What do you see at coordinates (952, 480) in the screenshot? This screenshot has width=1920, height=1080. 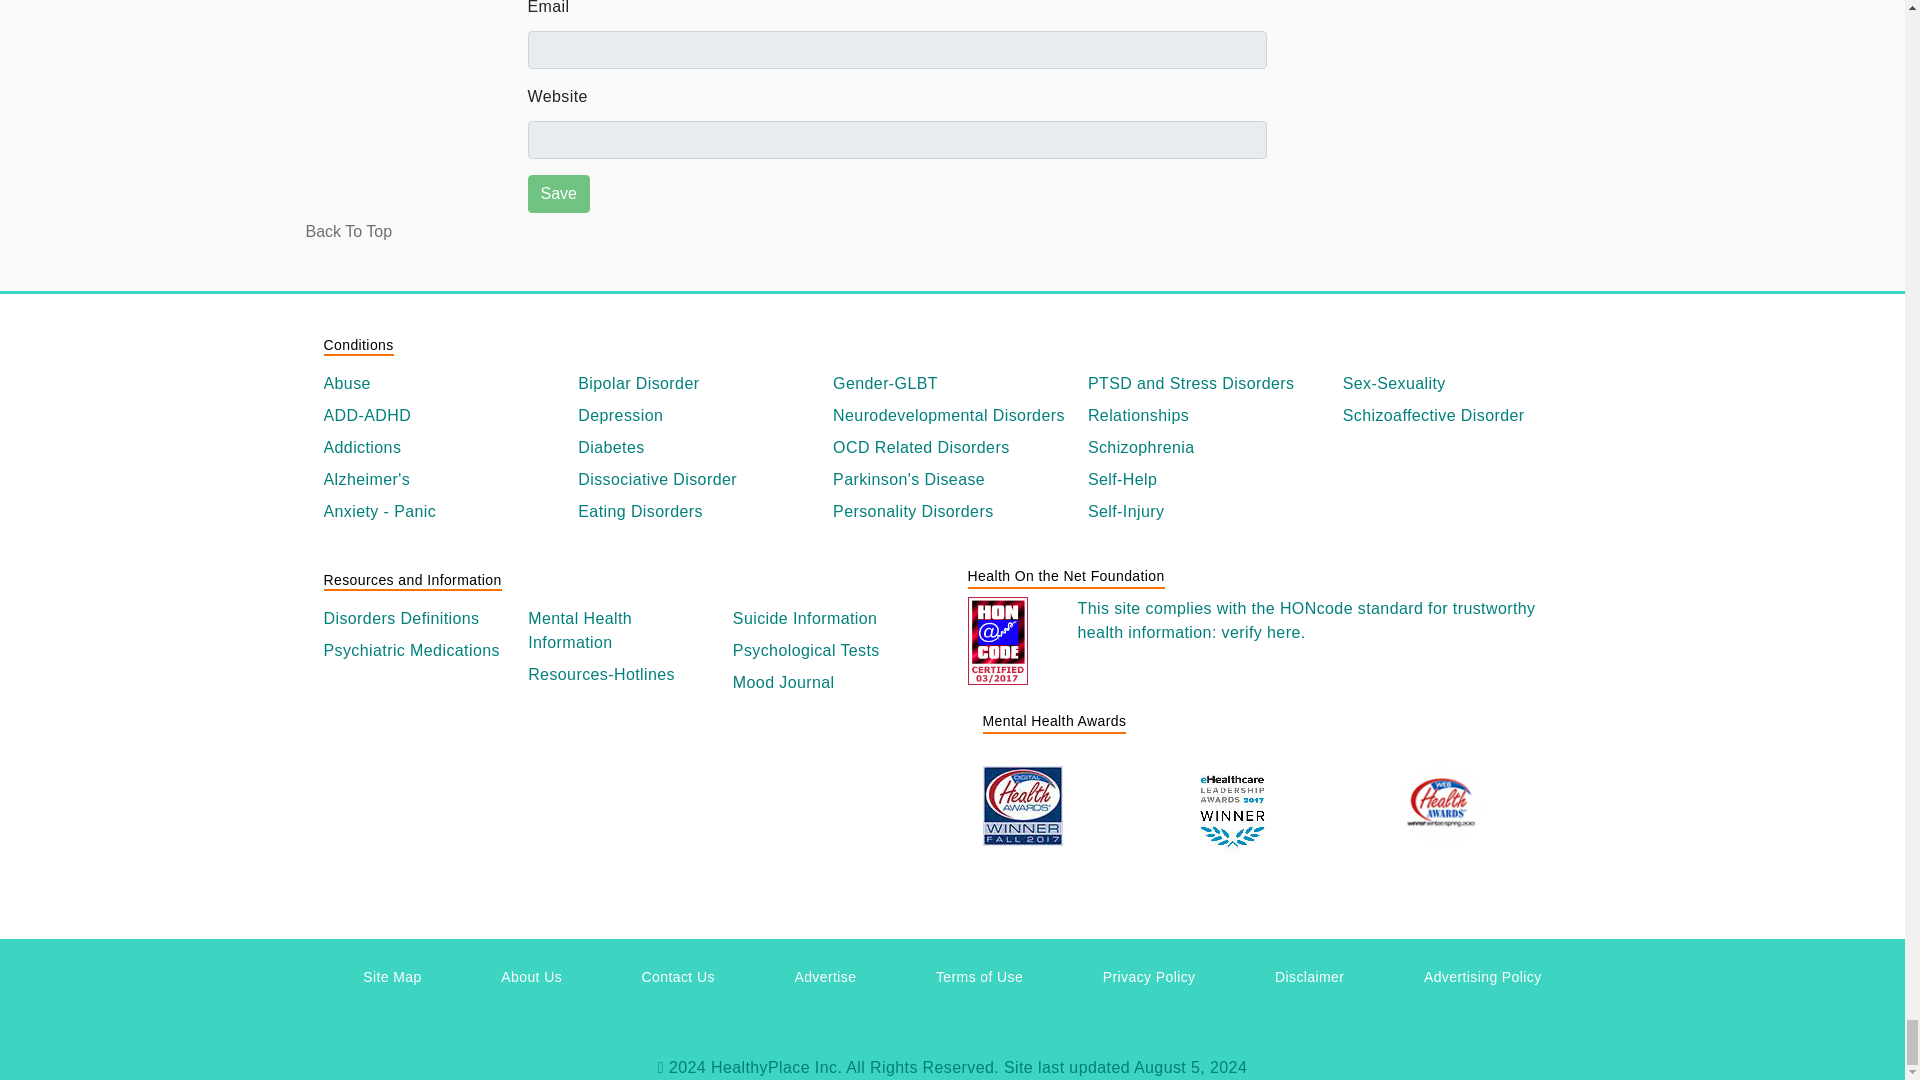 I see `Parkinson's Disease Information Articles` at bounding box center [952, 480].